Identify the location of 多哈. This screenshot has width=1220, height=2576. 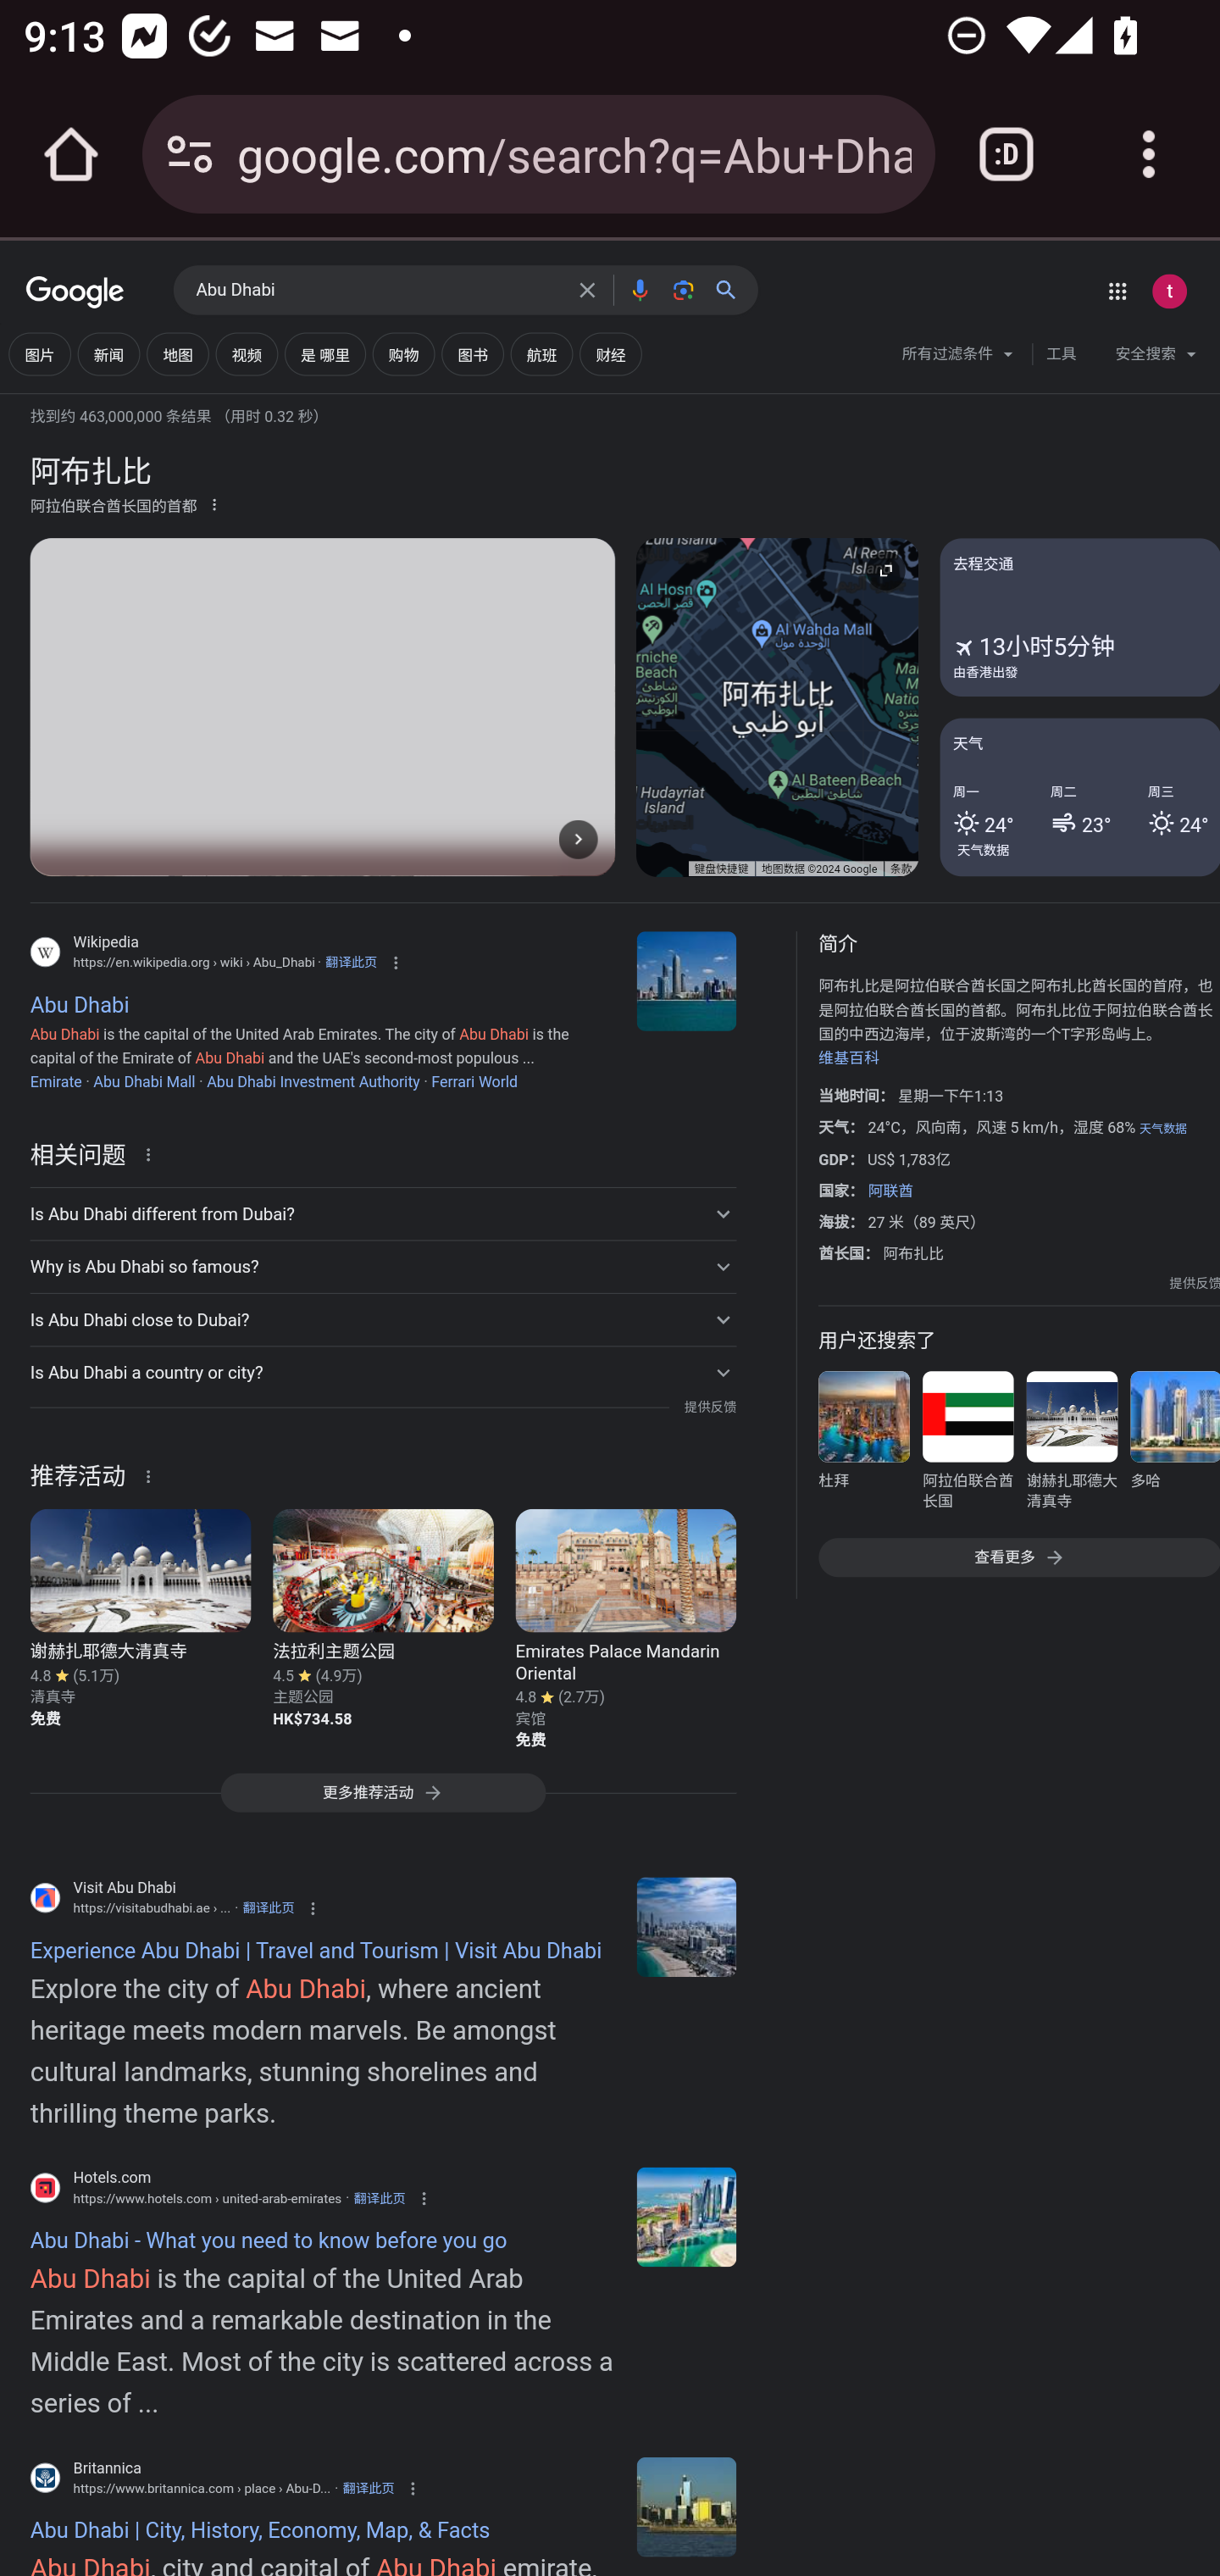
(1174, 1446).